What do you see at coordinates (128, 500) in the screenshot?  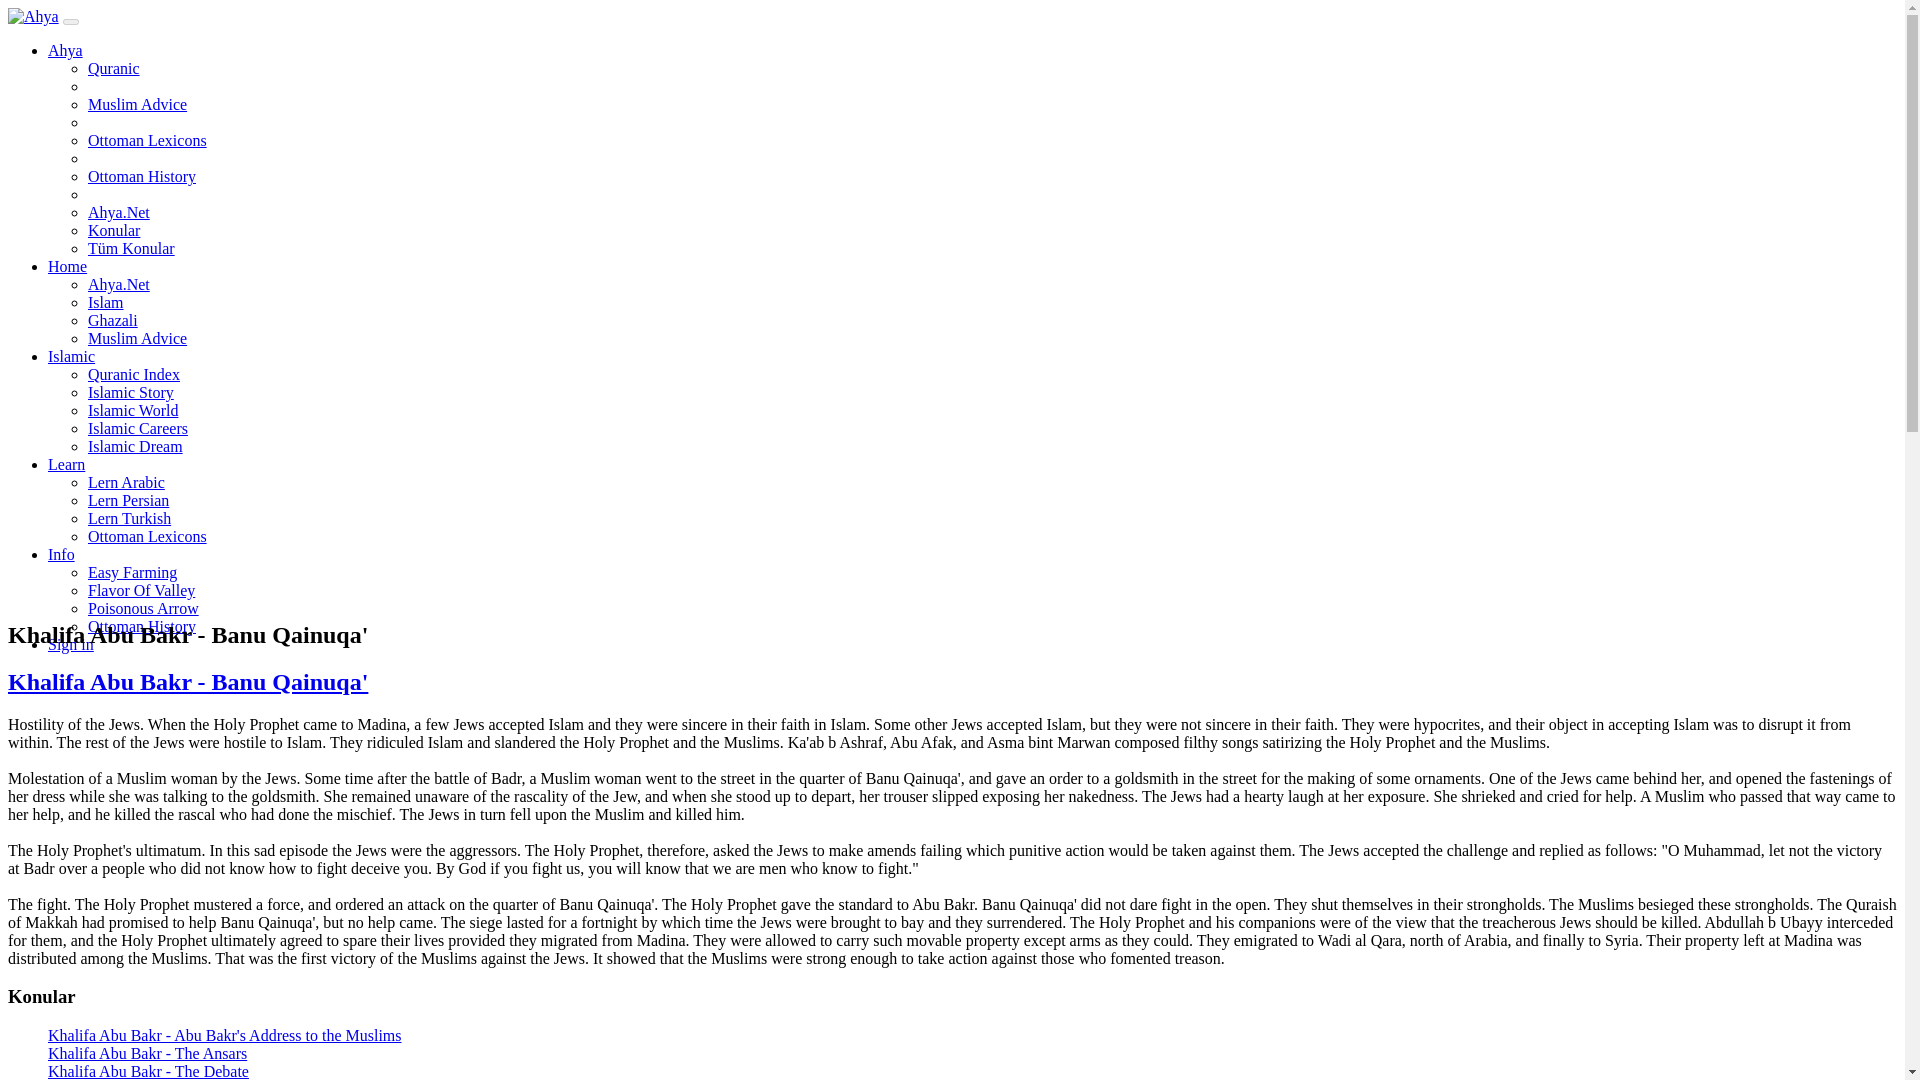 I see `Lern Persian` at bounding box center [128, 500].